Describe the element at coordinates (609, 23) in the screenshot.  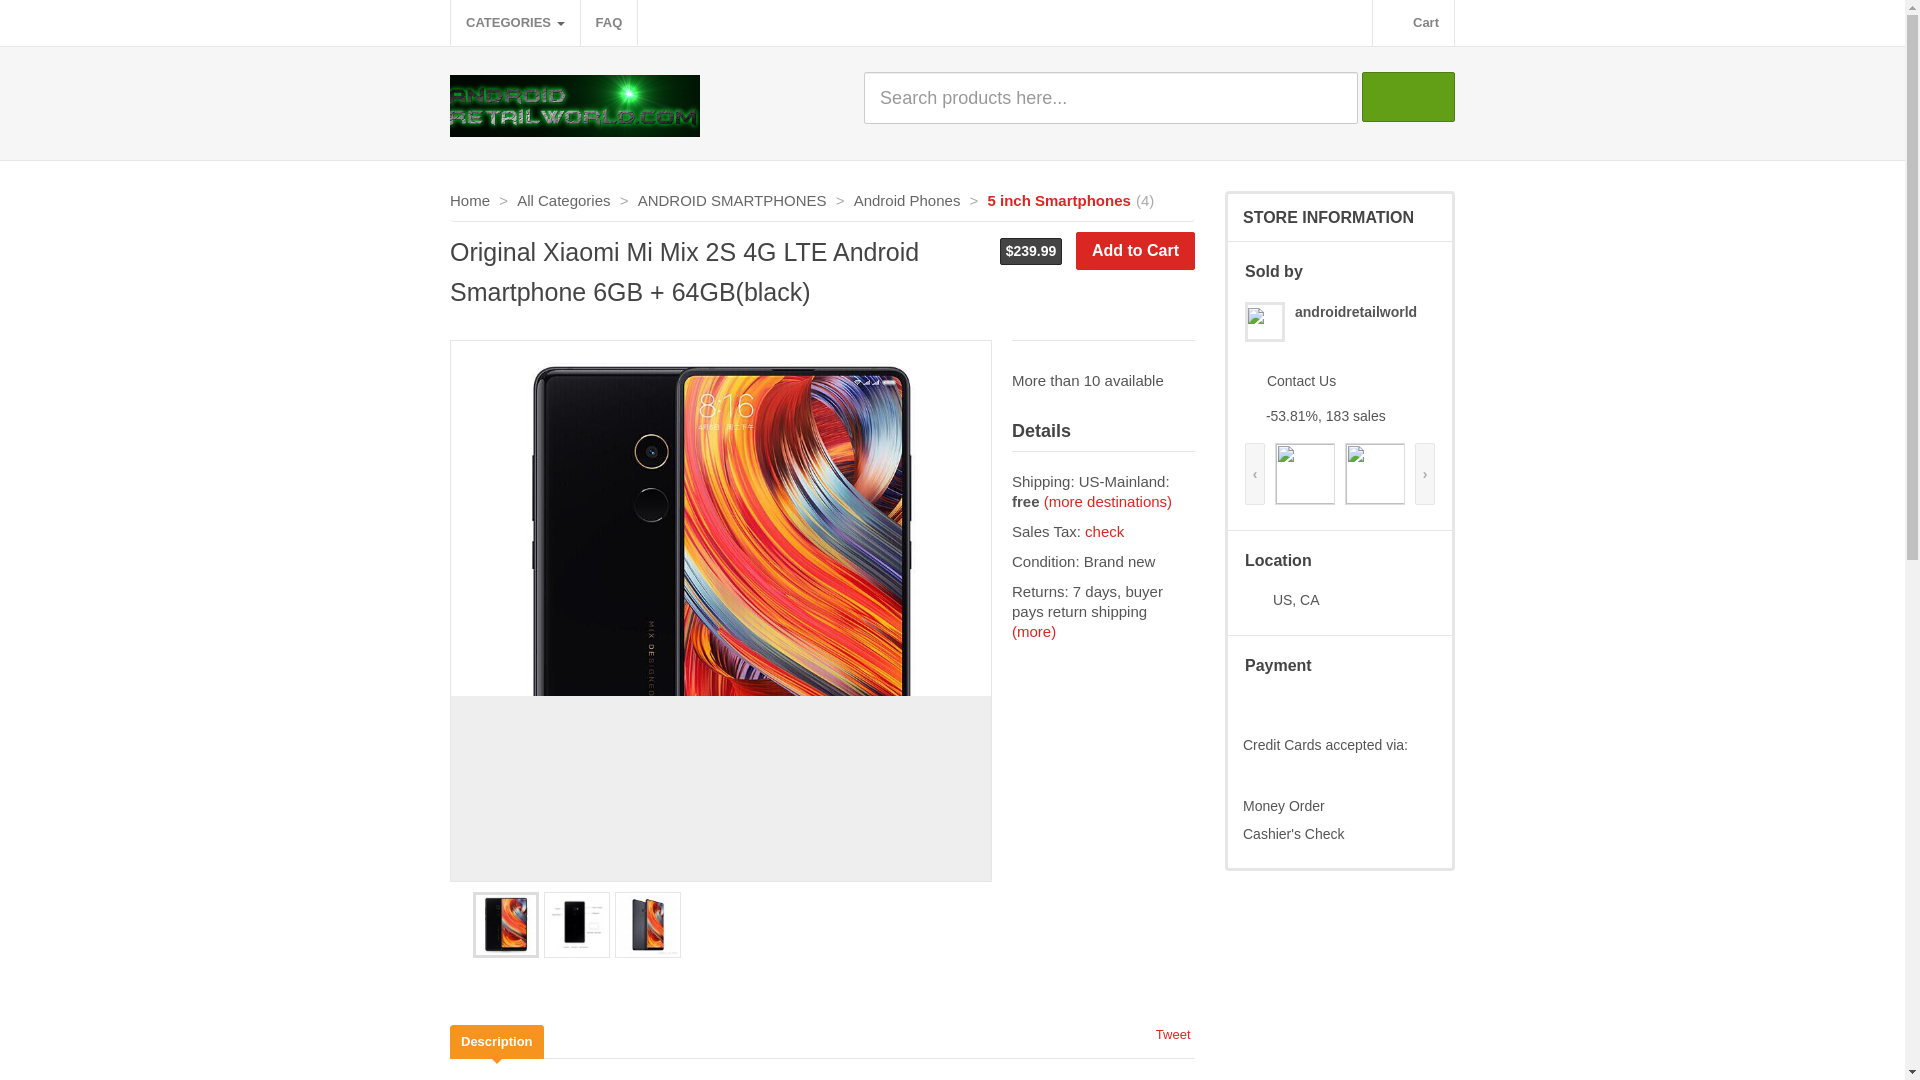
I see `FAQ` at that location.